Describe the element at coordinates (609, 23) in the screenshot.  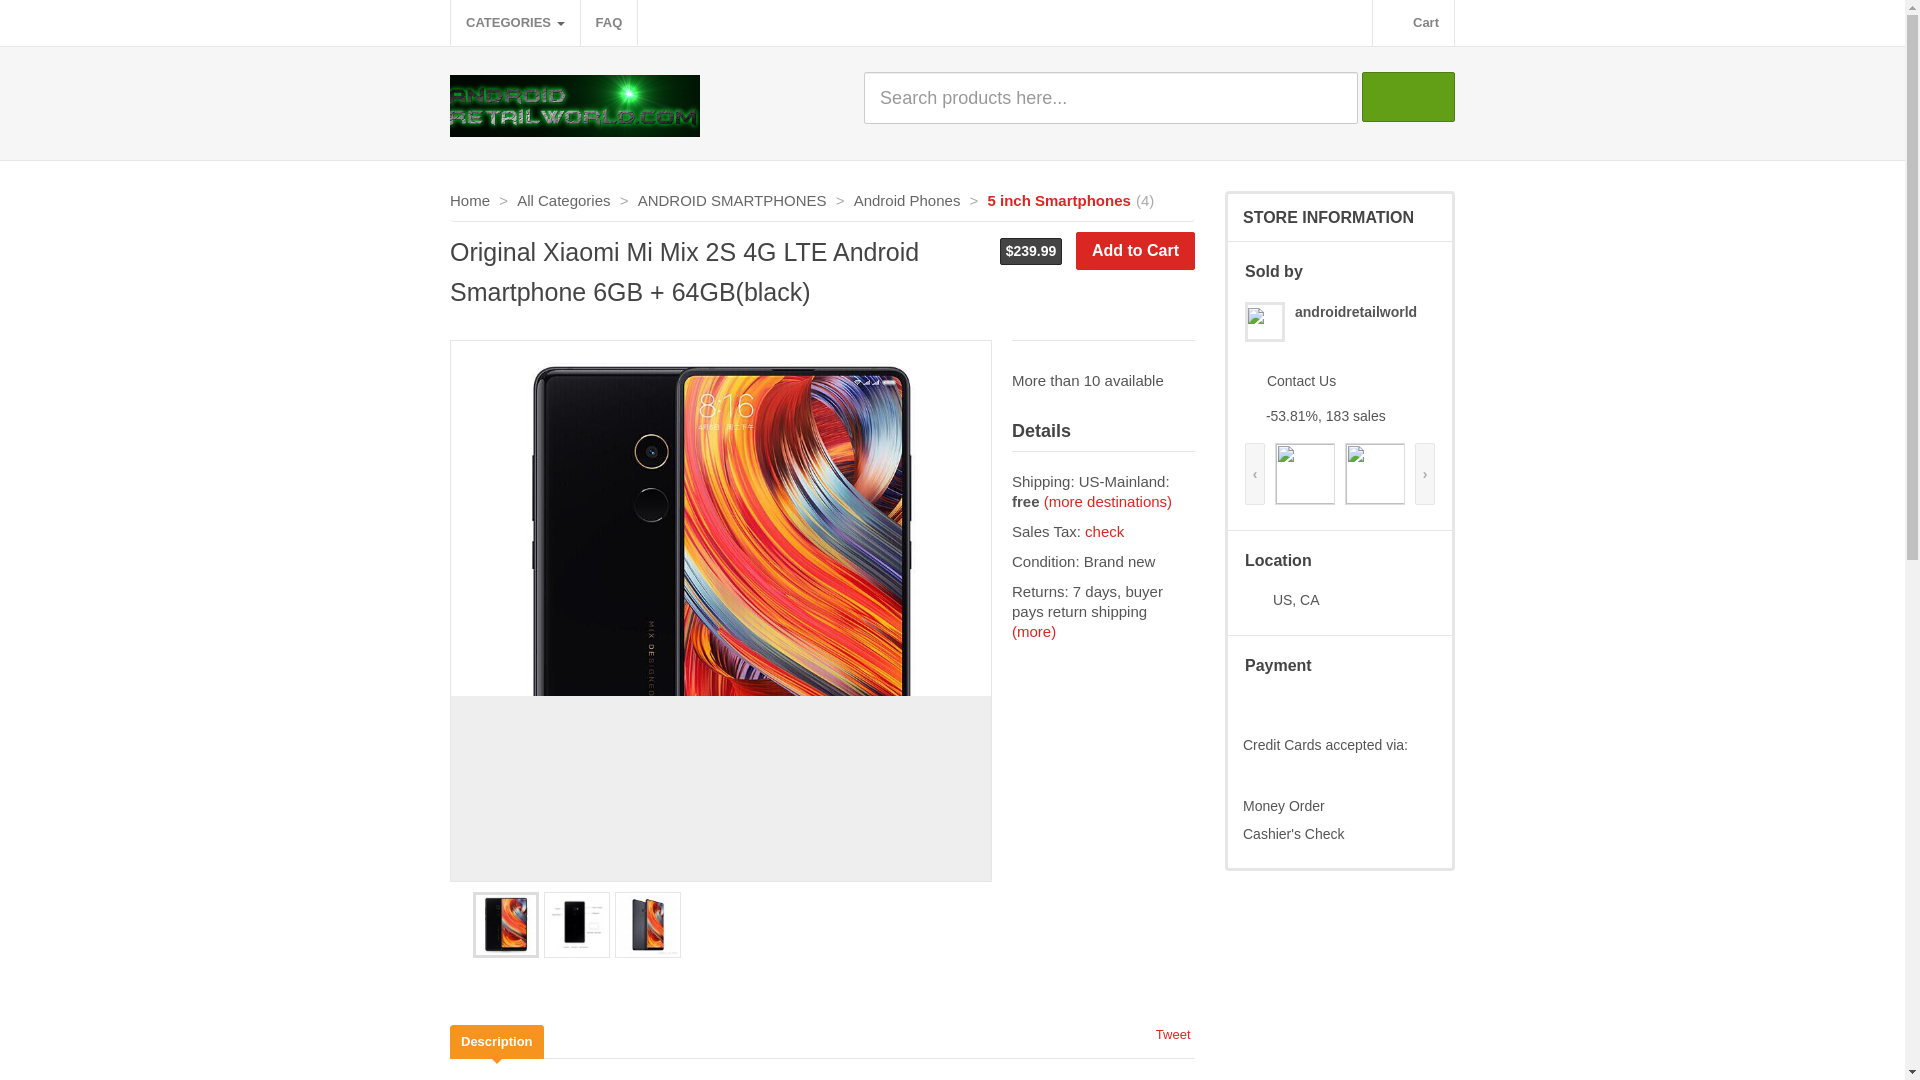
I see `FAQ` at that location.